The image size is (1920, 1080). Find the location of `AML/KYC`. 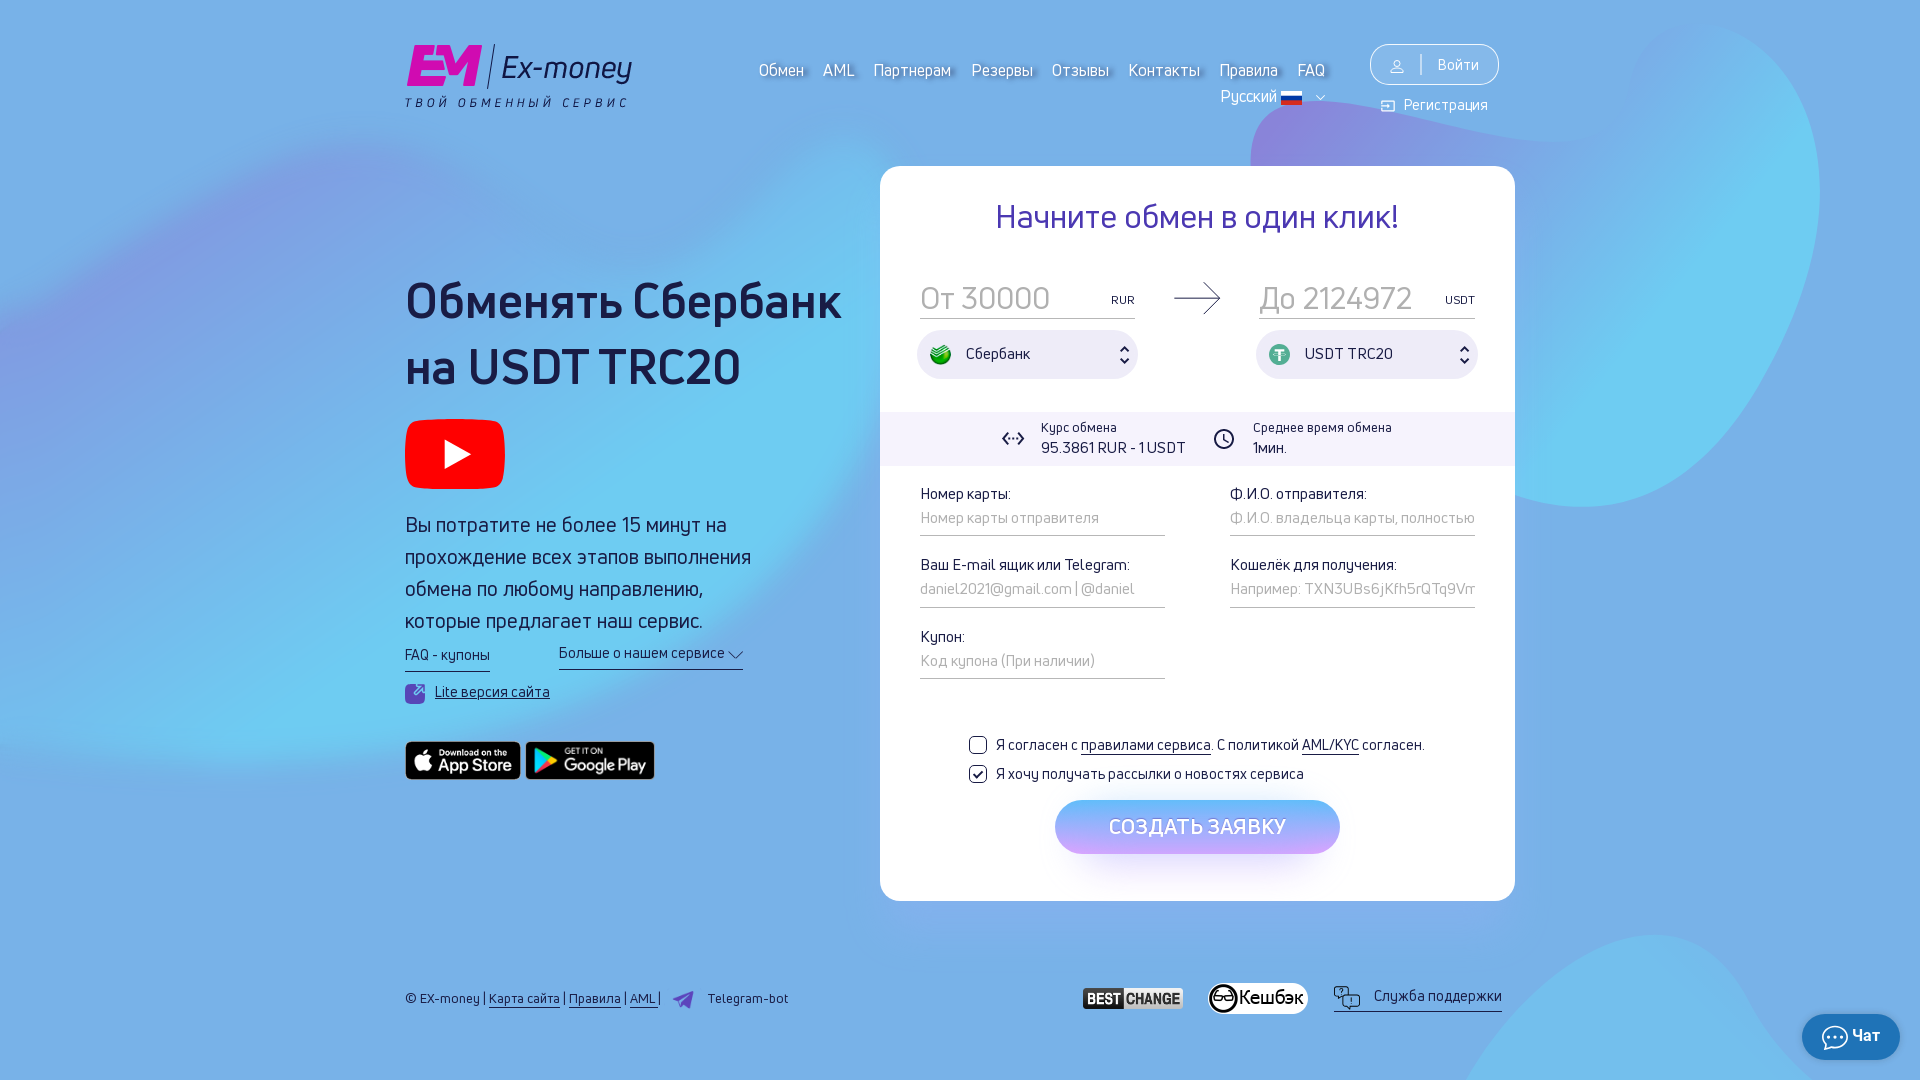

AML/KYC is located at coordinates (1330, 745).